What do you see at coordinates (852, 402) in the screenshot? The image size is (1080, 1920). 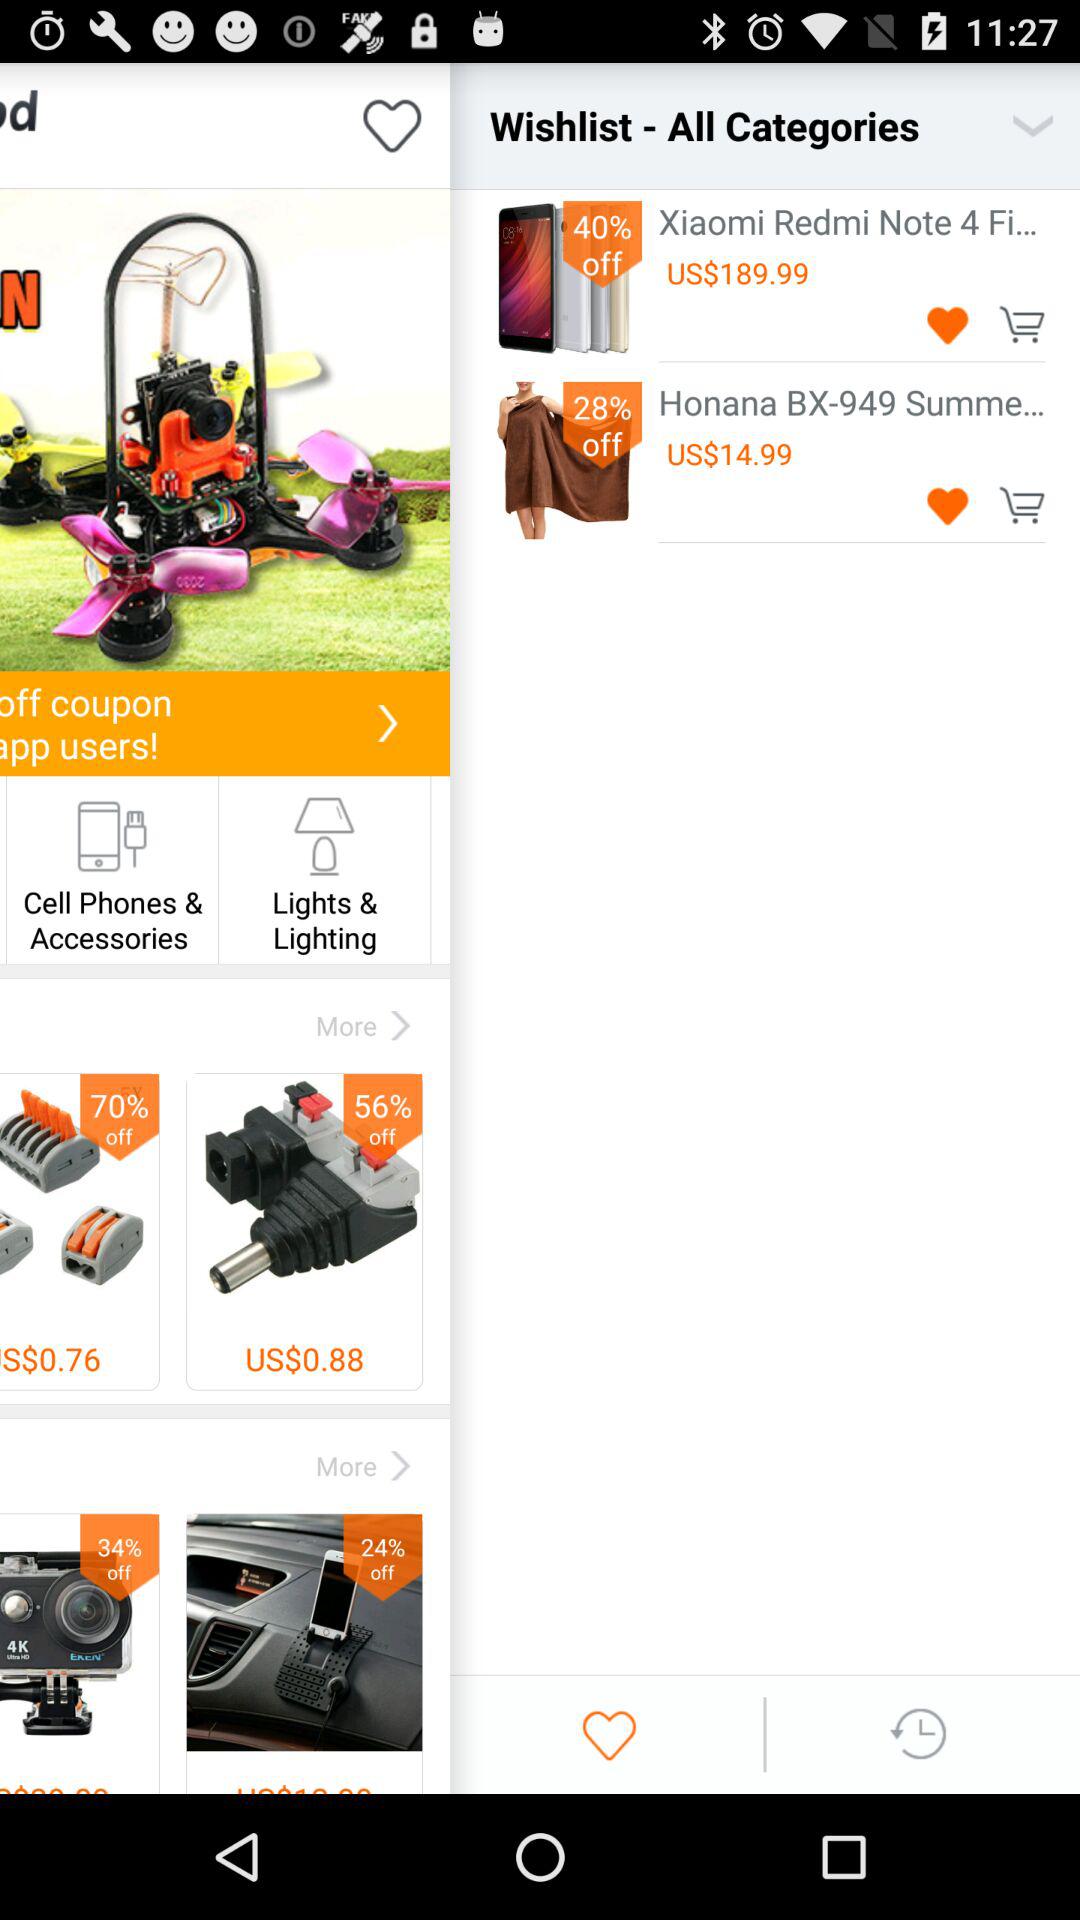 I see `jump until the honana bx 949` at bounding box center [852, 402].